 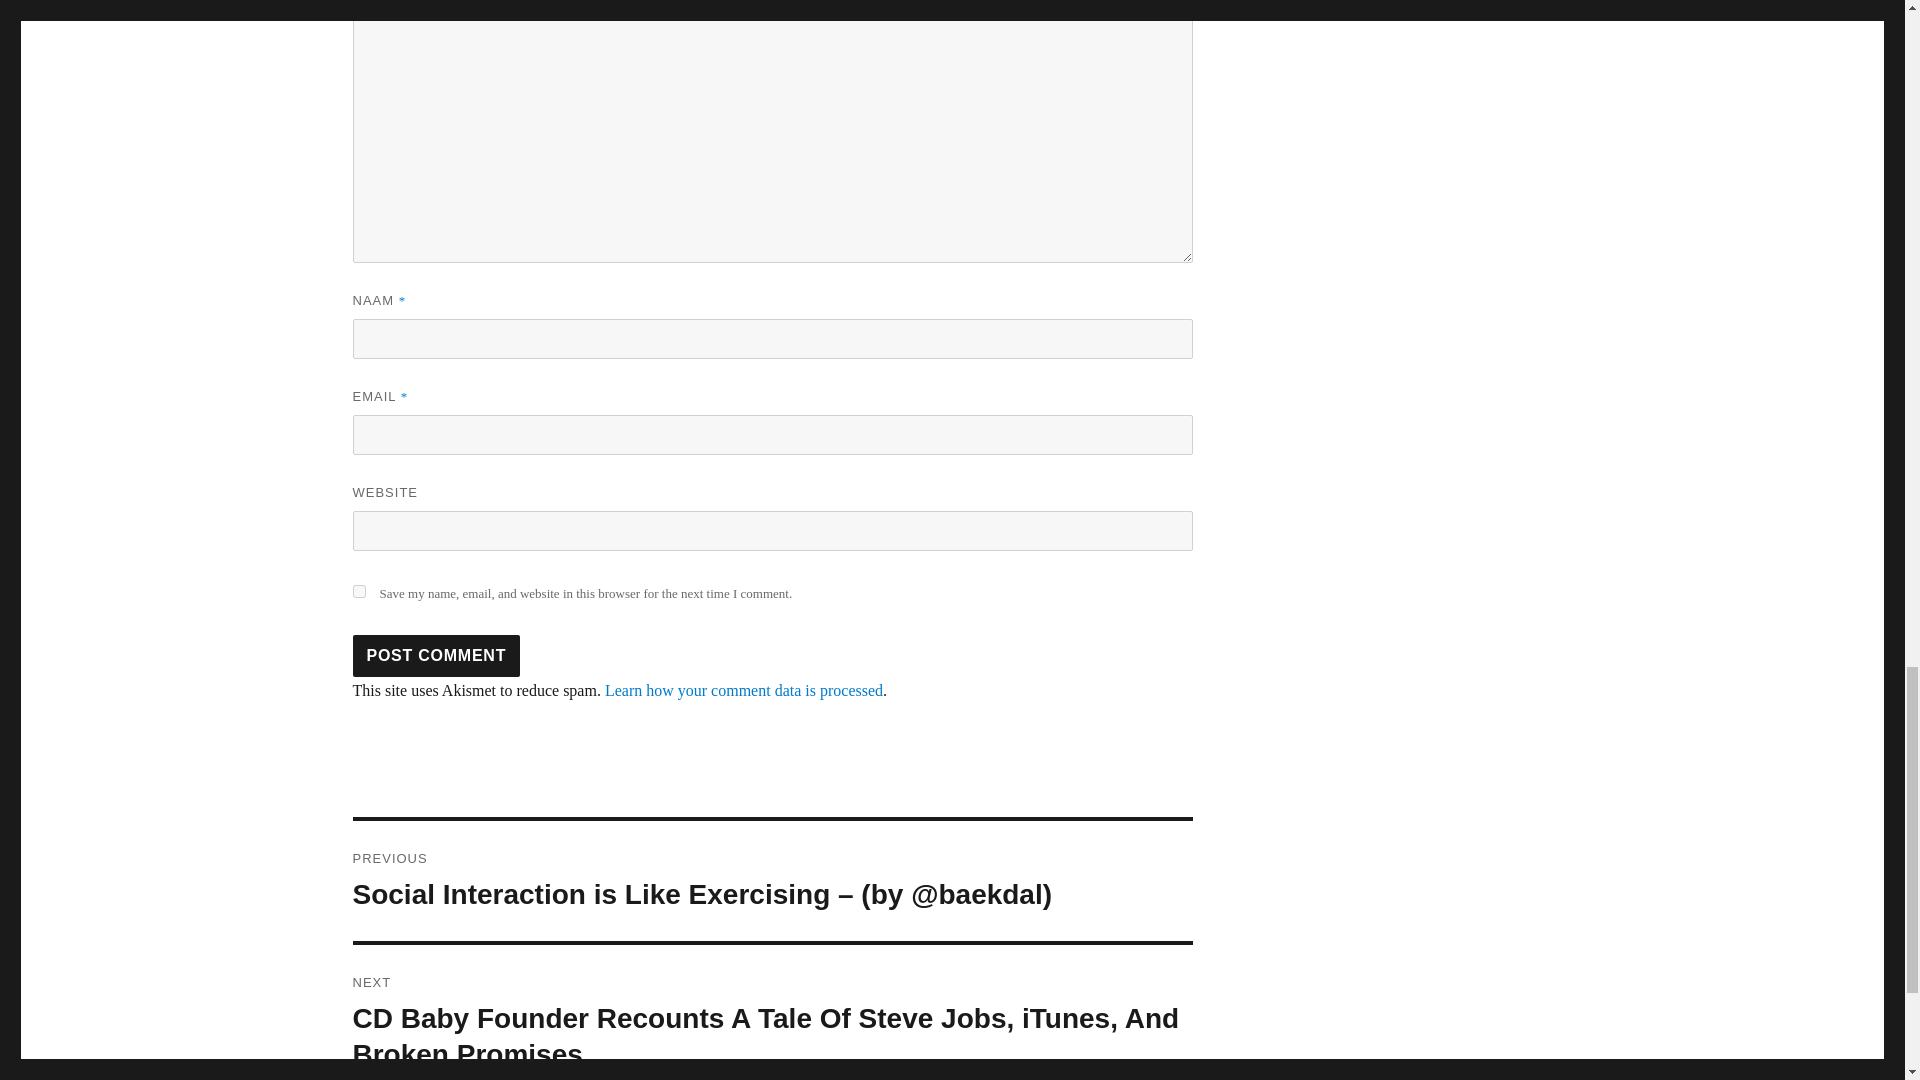 What do you see at coordinates (358, 592) in the screenshot?
I see `yes` at bounding box center [358, 592].